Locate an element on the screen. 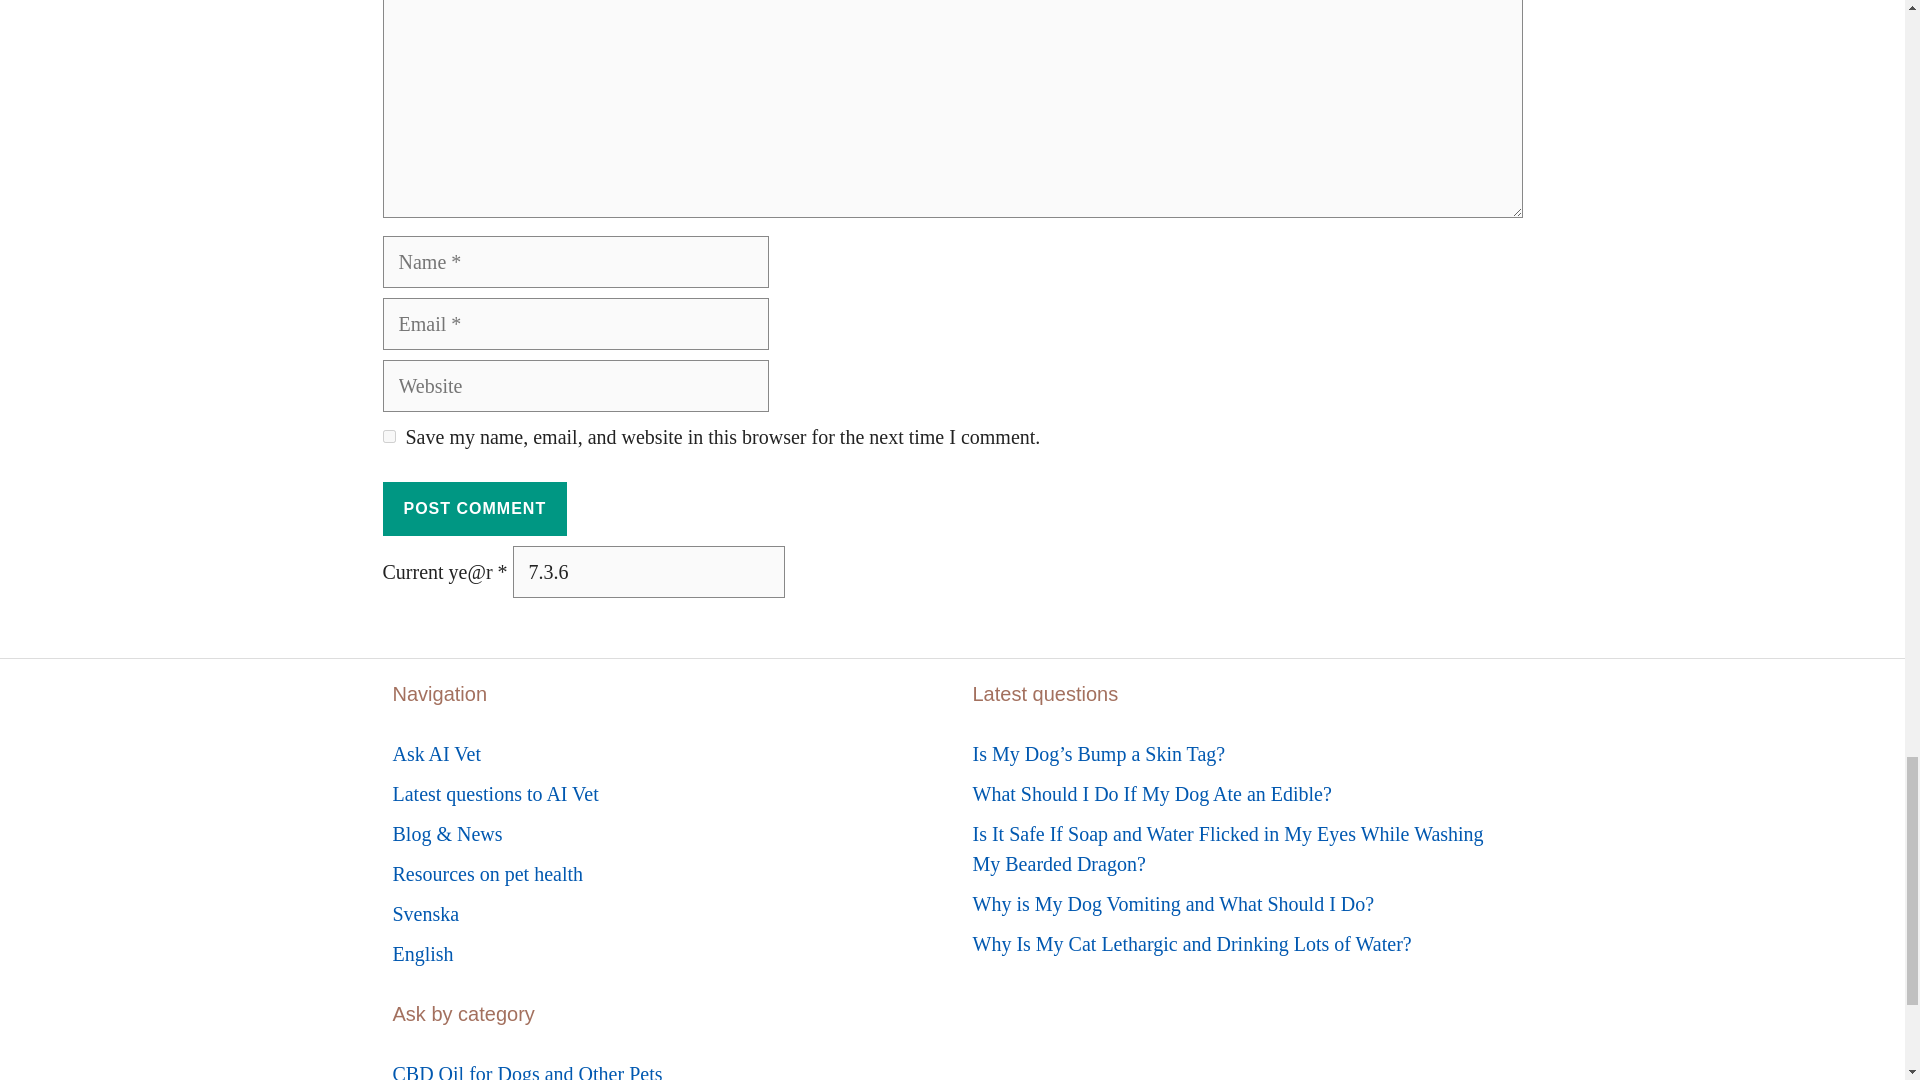 The width and height of the screenshot is (1920, 1080). Ask AI Vet is located at coordinates (436, 754).